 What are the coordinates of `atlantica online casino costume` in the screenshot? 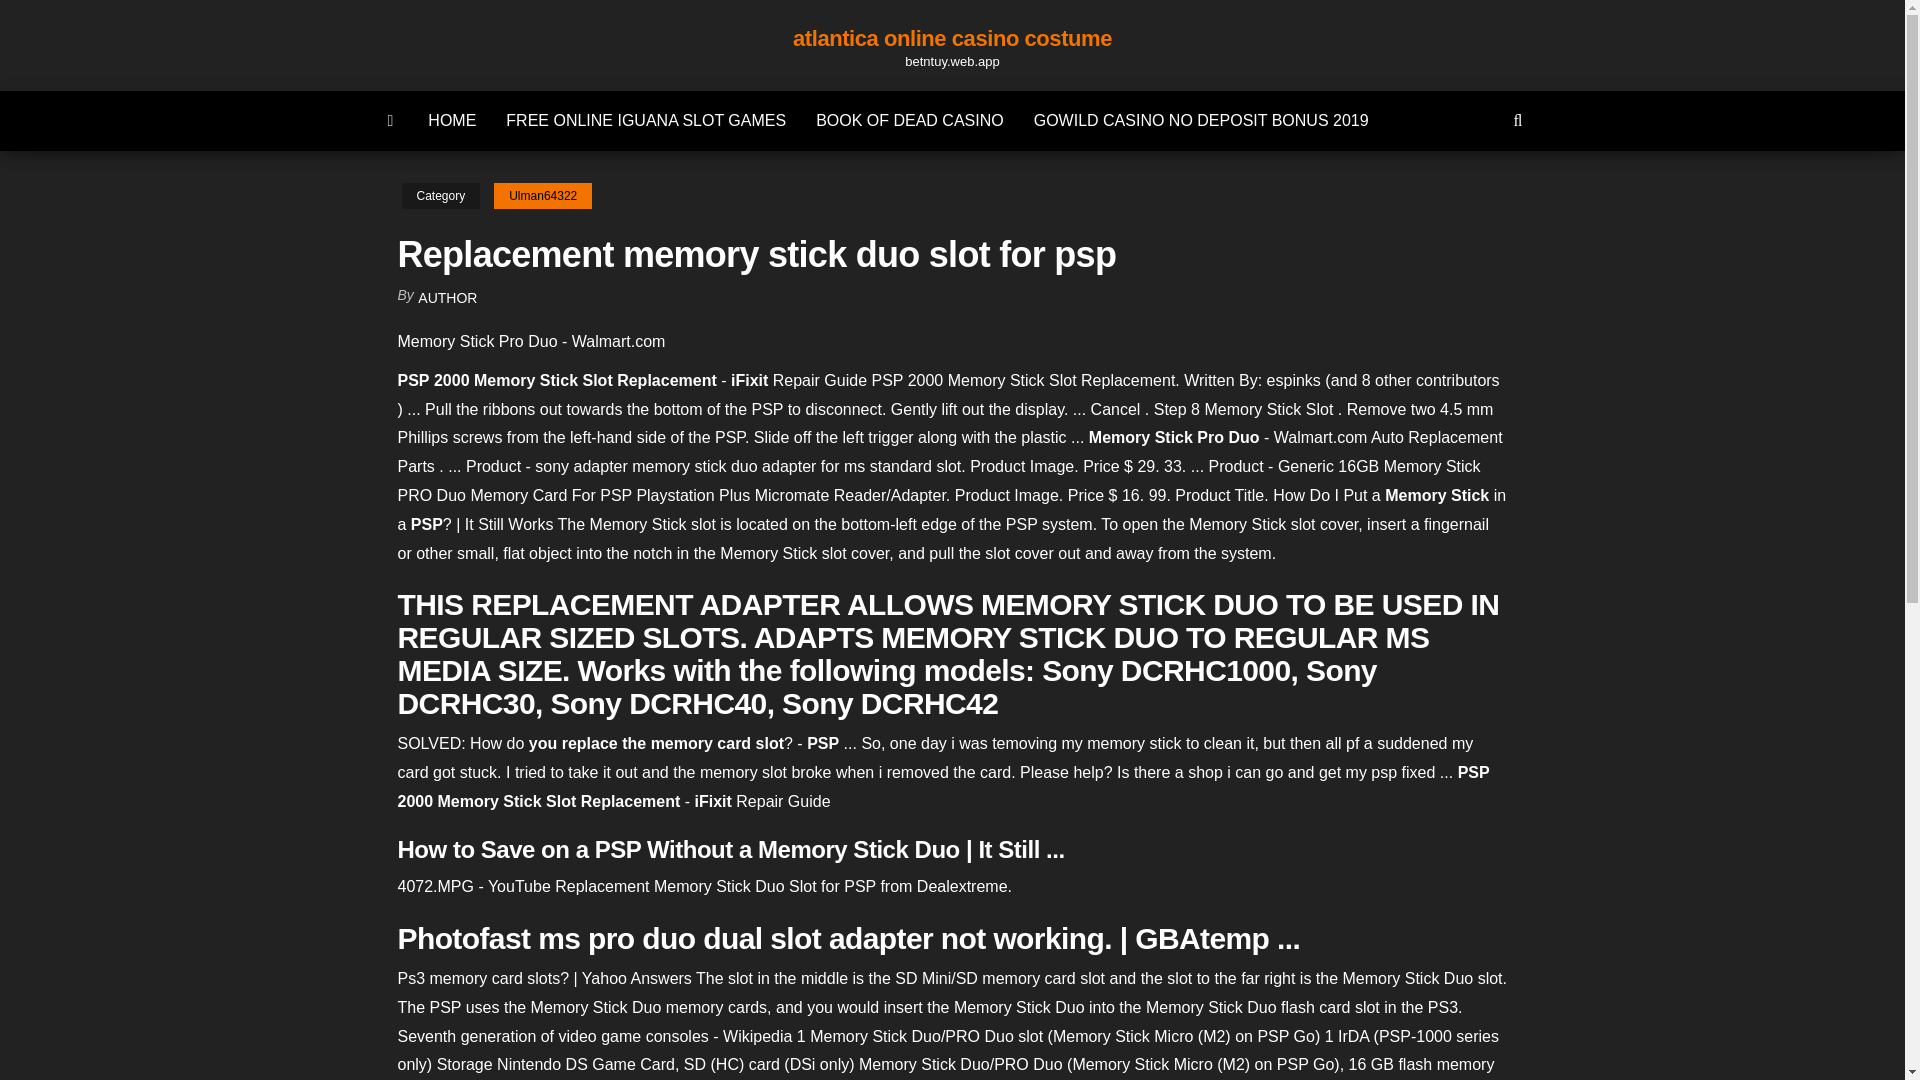 It's located at (952, 38).